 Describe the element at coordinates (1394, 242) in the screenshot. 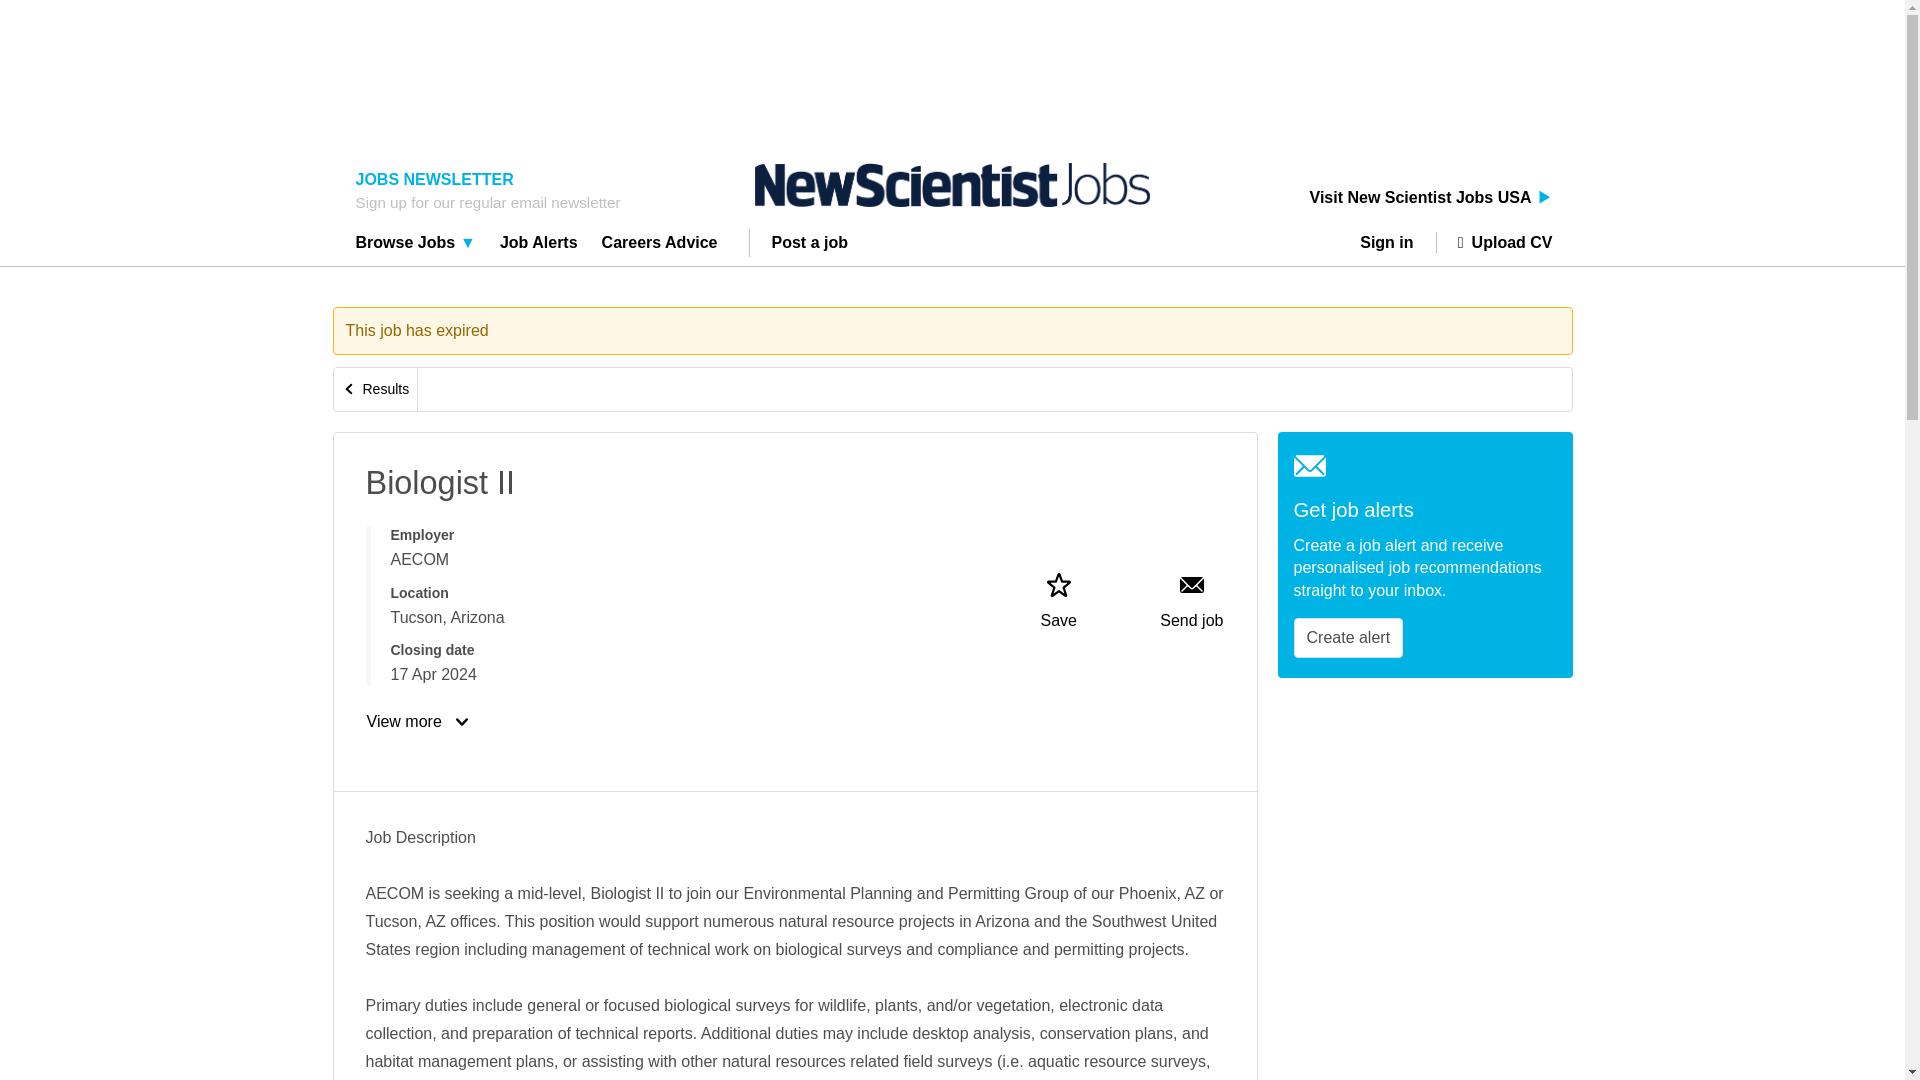

I see `Sign in` at that location.